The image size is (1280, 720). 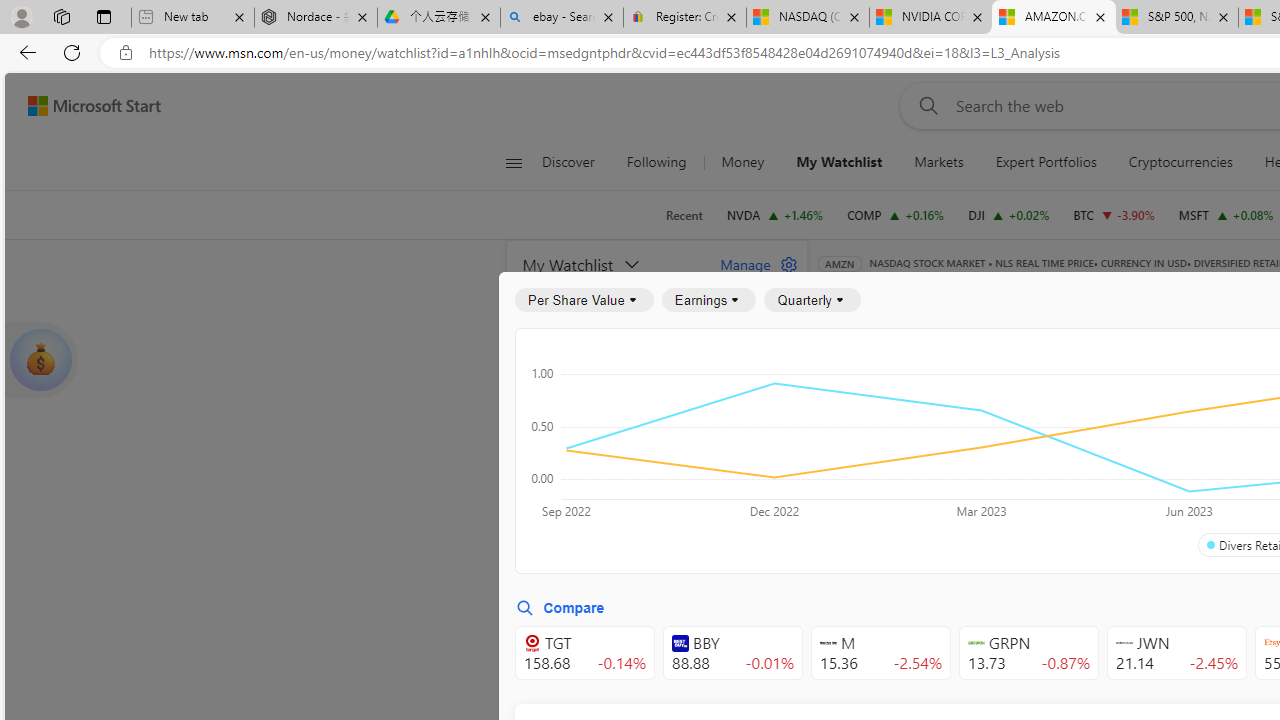 I want to click on Income Statement, so click(x=968, y=392).